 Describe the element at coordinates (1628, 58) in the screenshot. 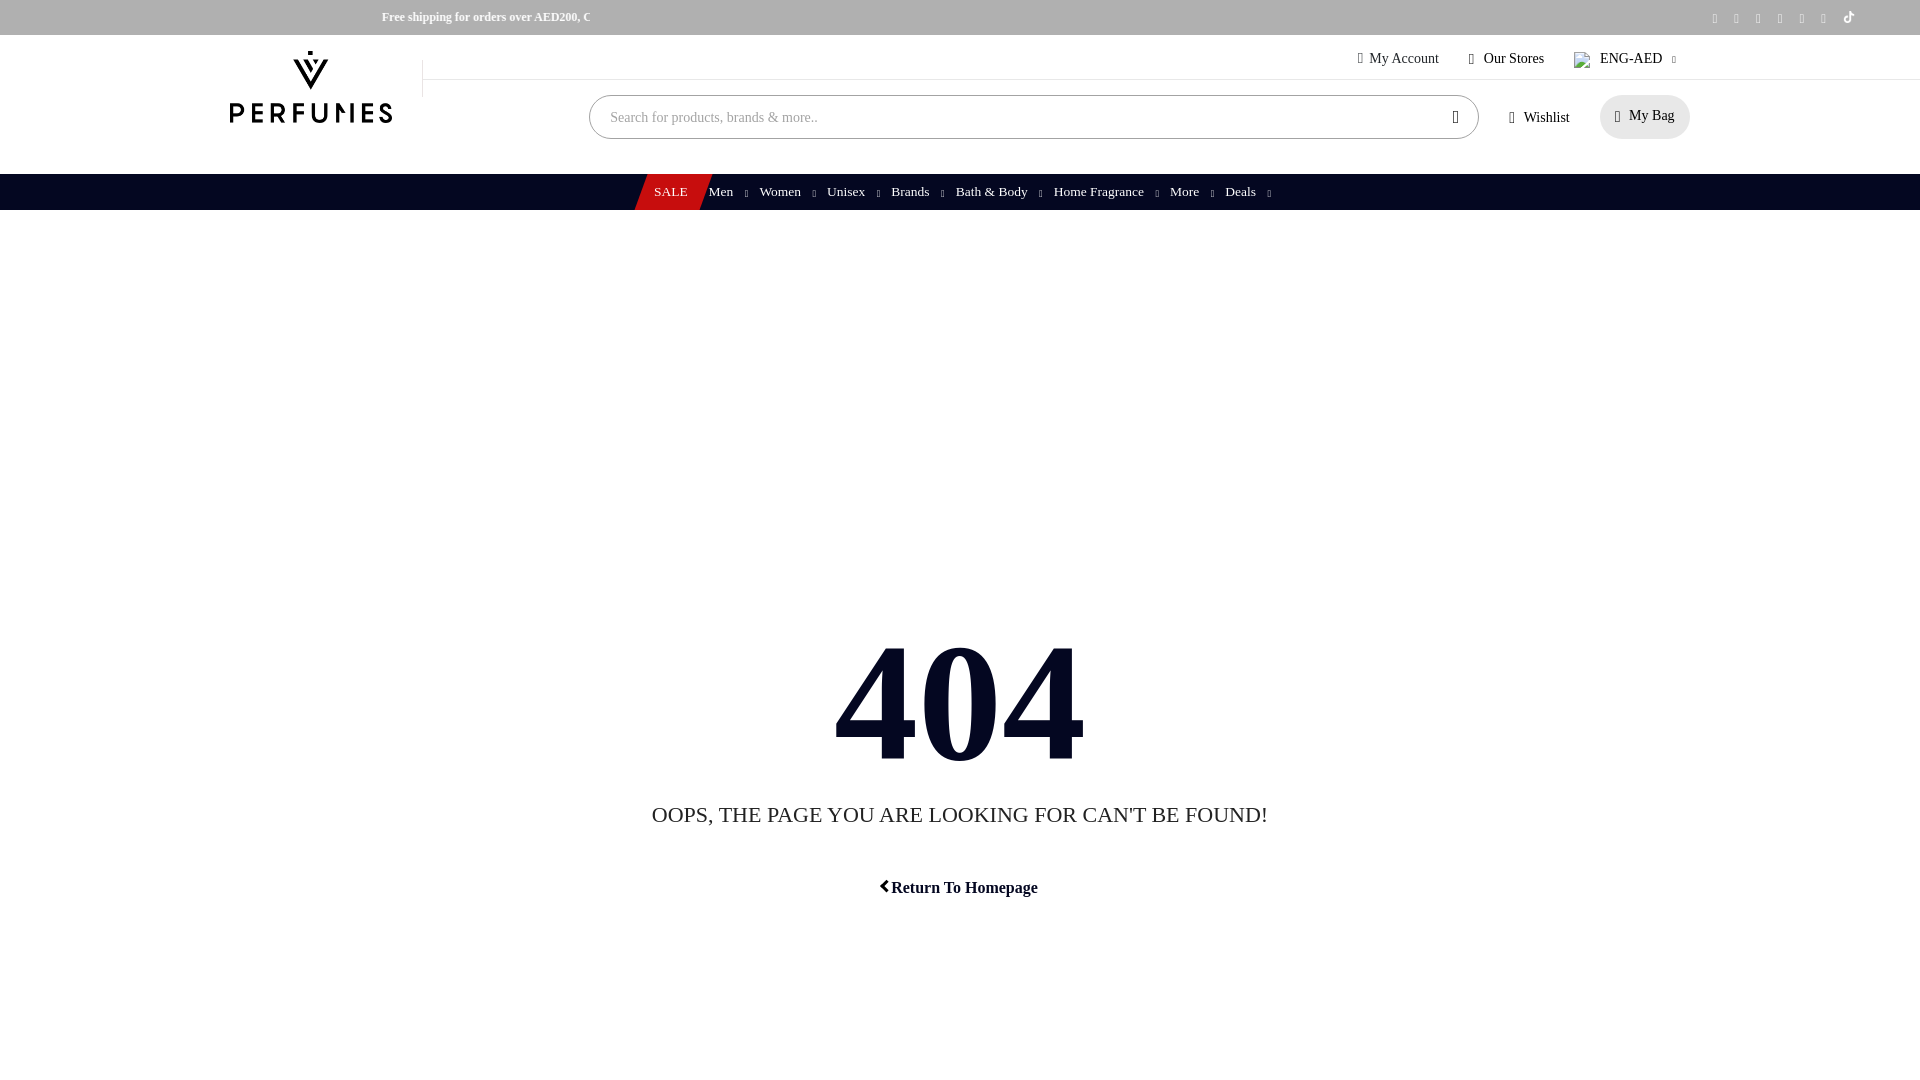

I see `ENG-AED` at that location.